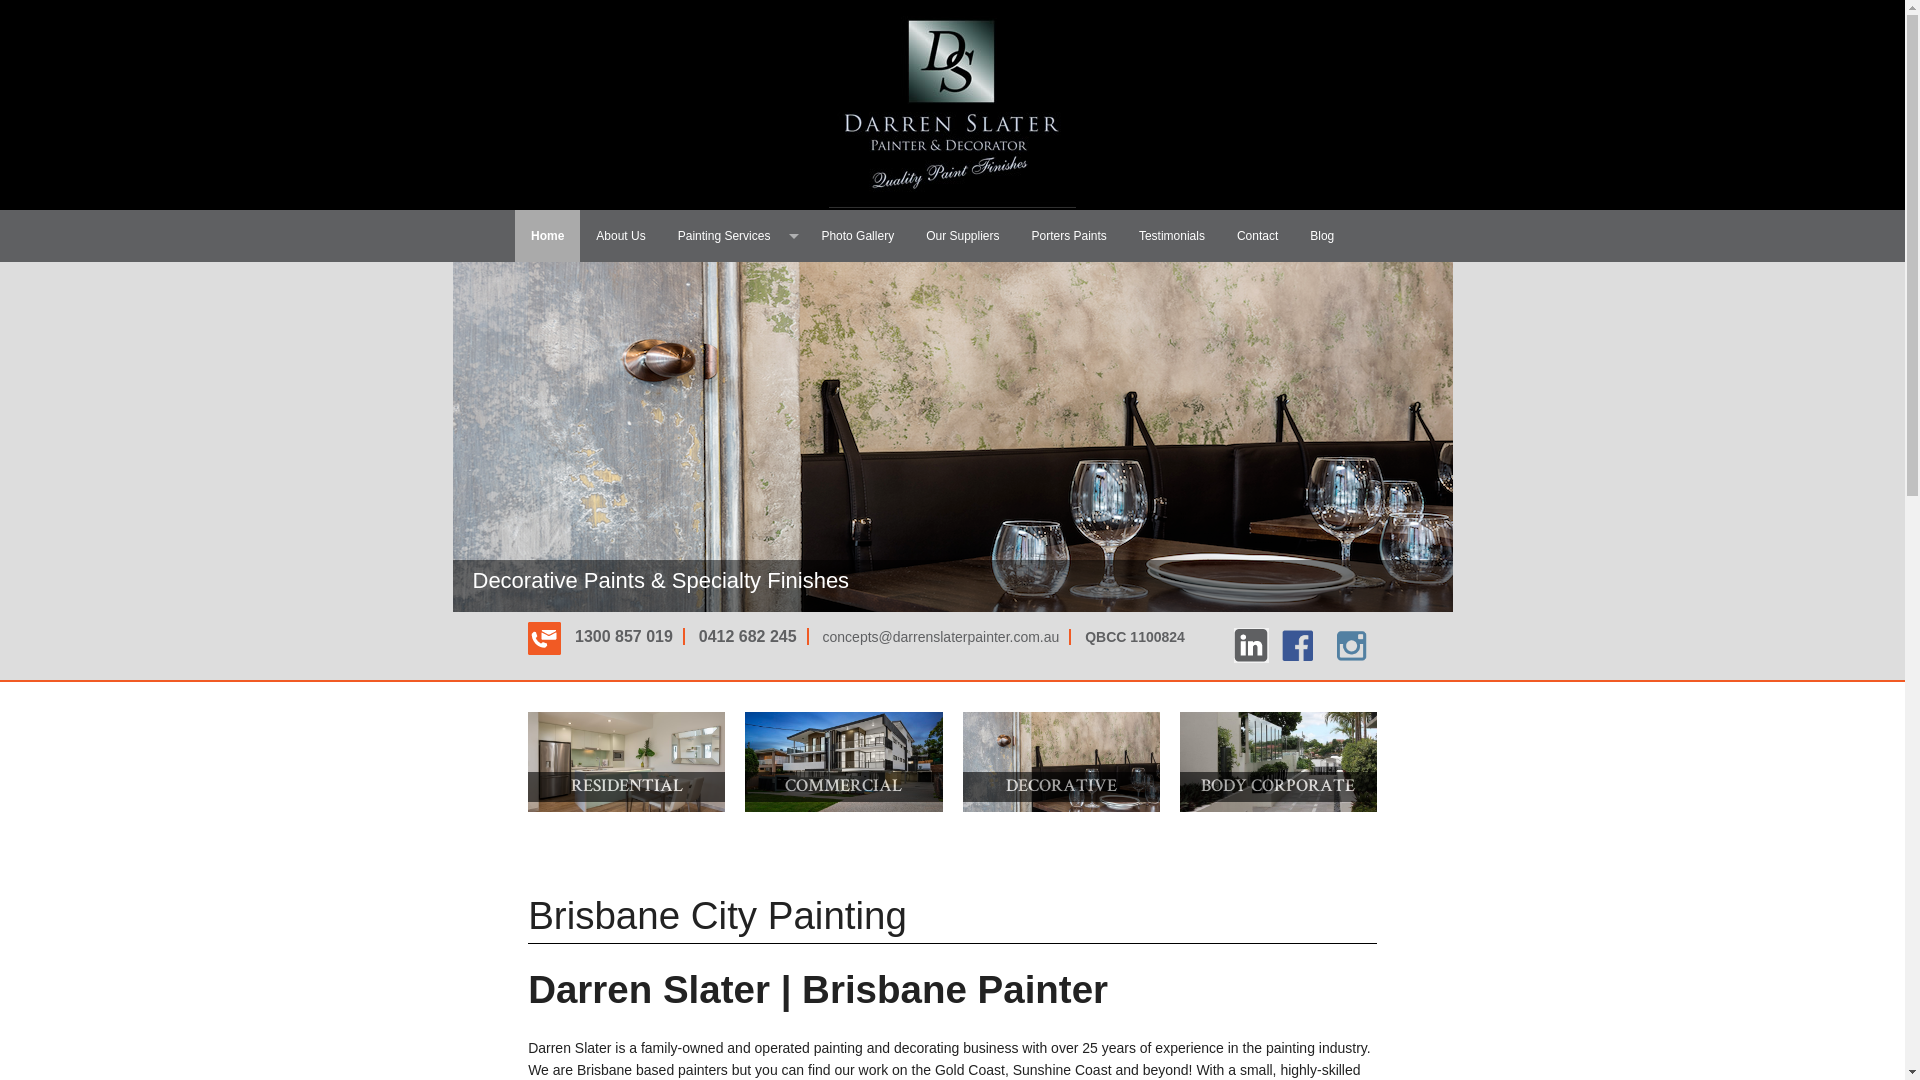  What do you see at coordinates (1278, 762) in the screenshot?
I see `BODY CORPORATE` at bounding box center [1278, 762].